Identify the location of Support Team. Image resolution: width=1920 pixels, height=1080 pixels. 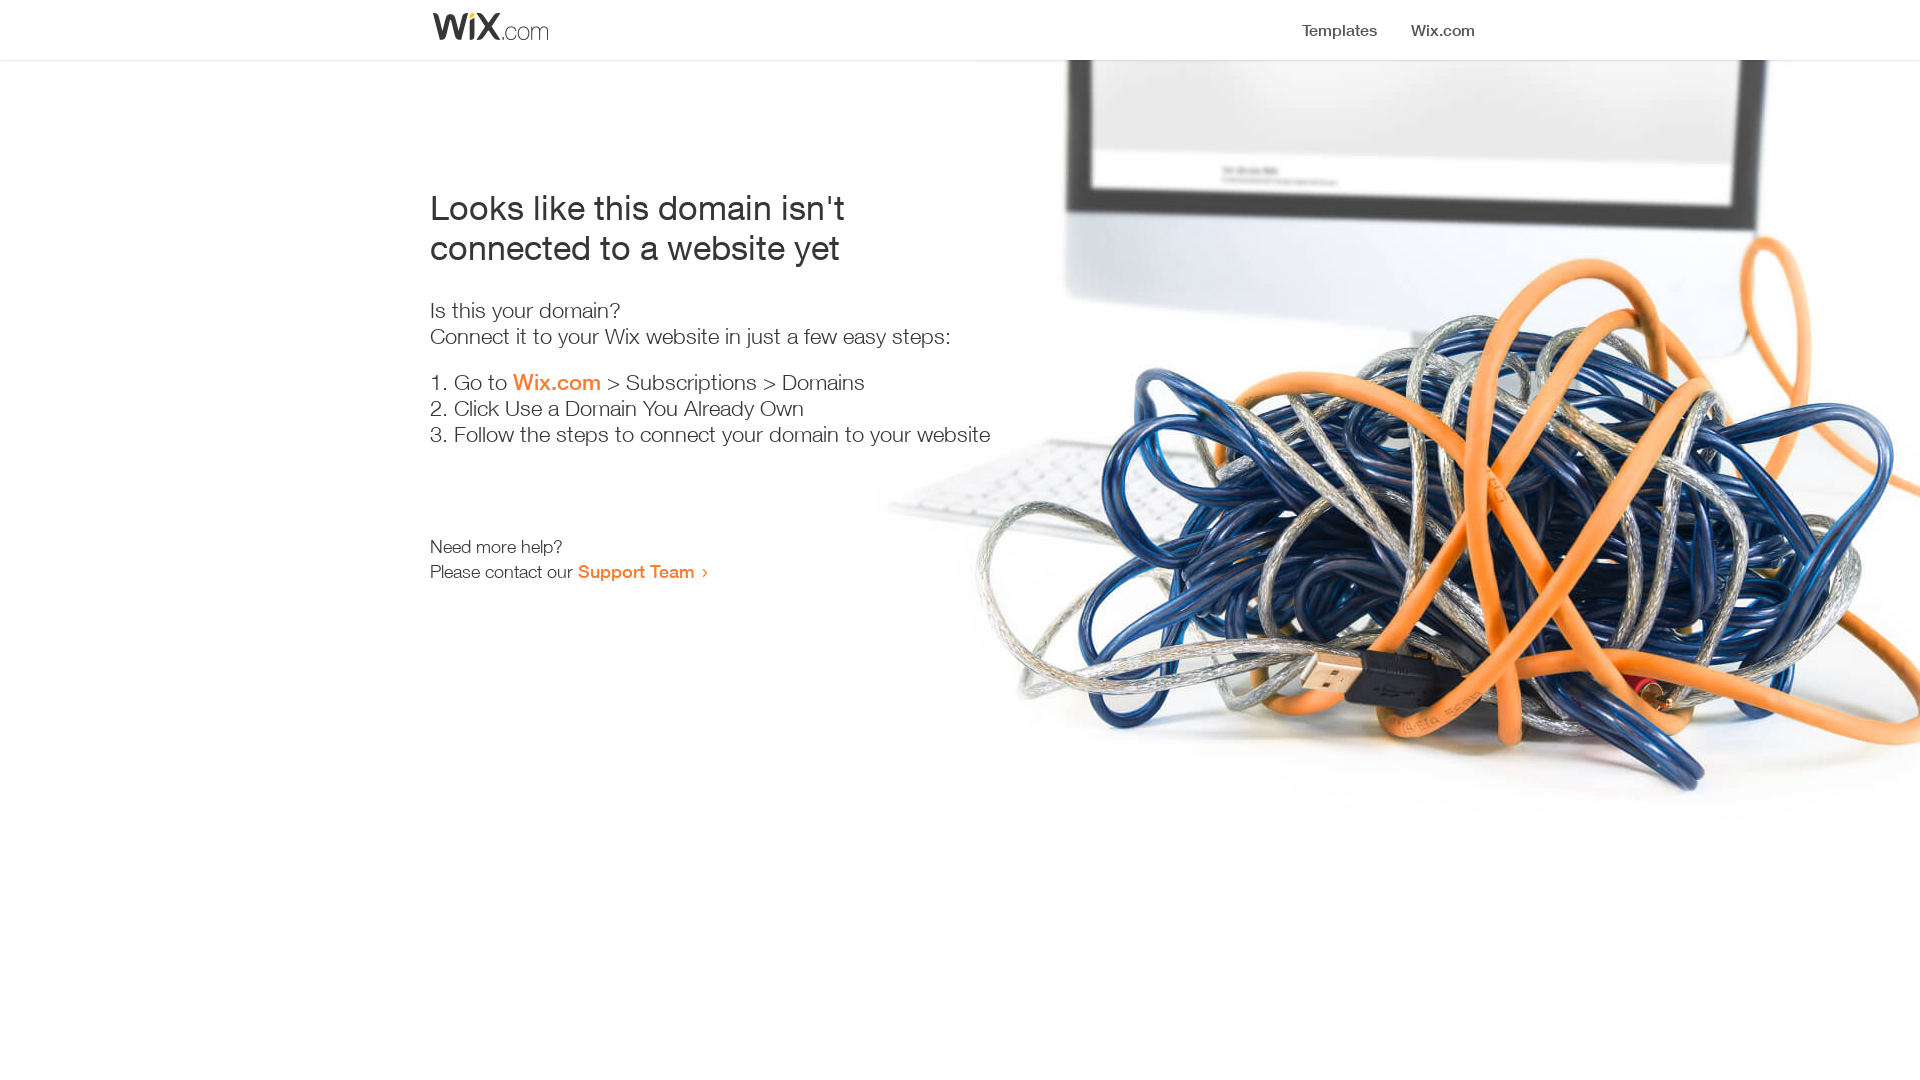
(636, 571).